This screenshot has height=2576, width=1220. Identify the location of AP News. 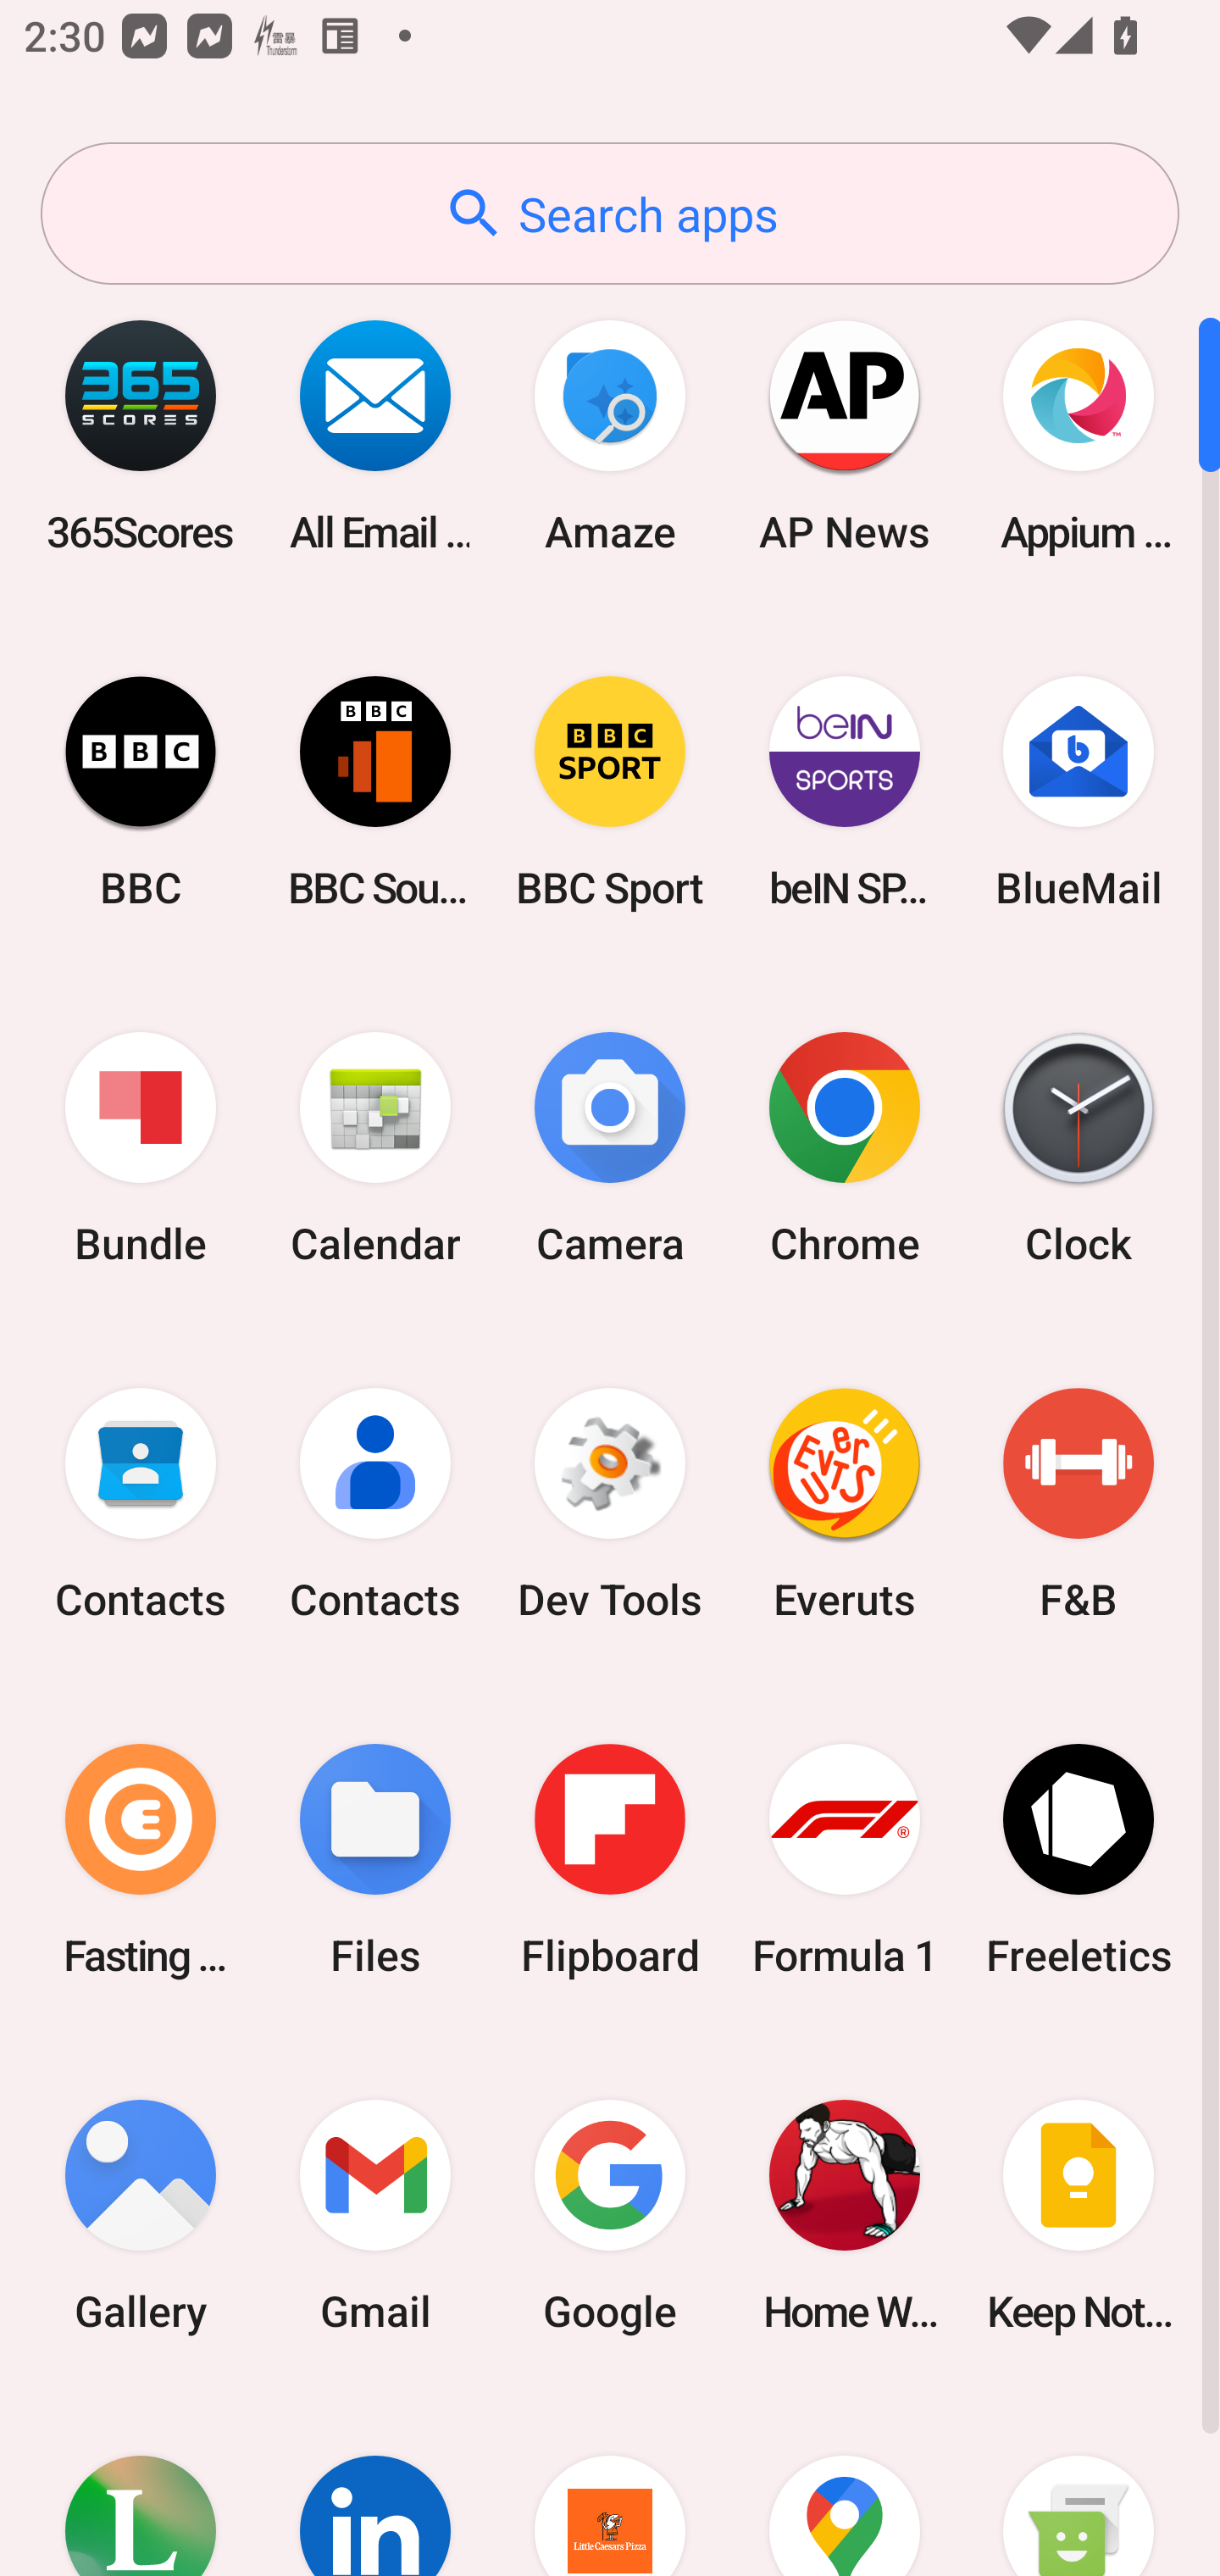
(844, 436).